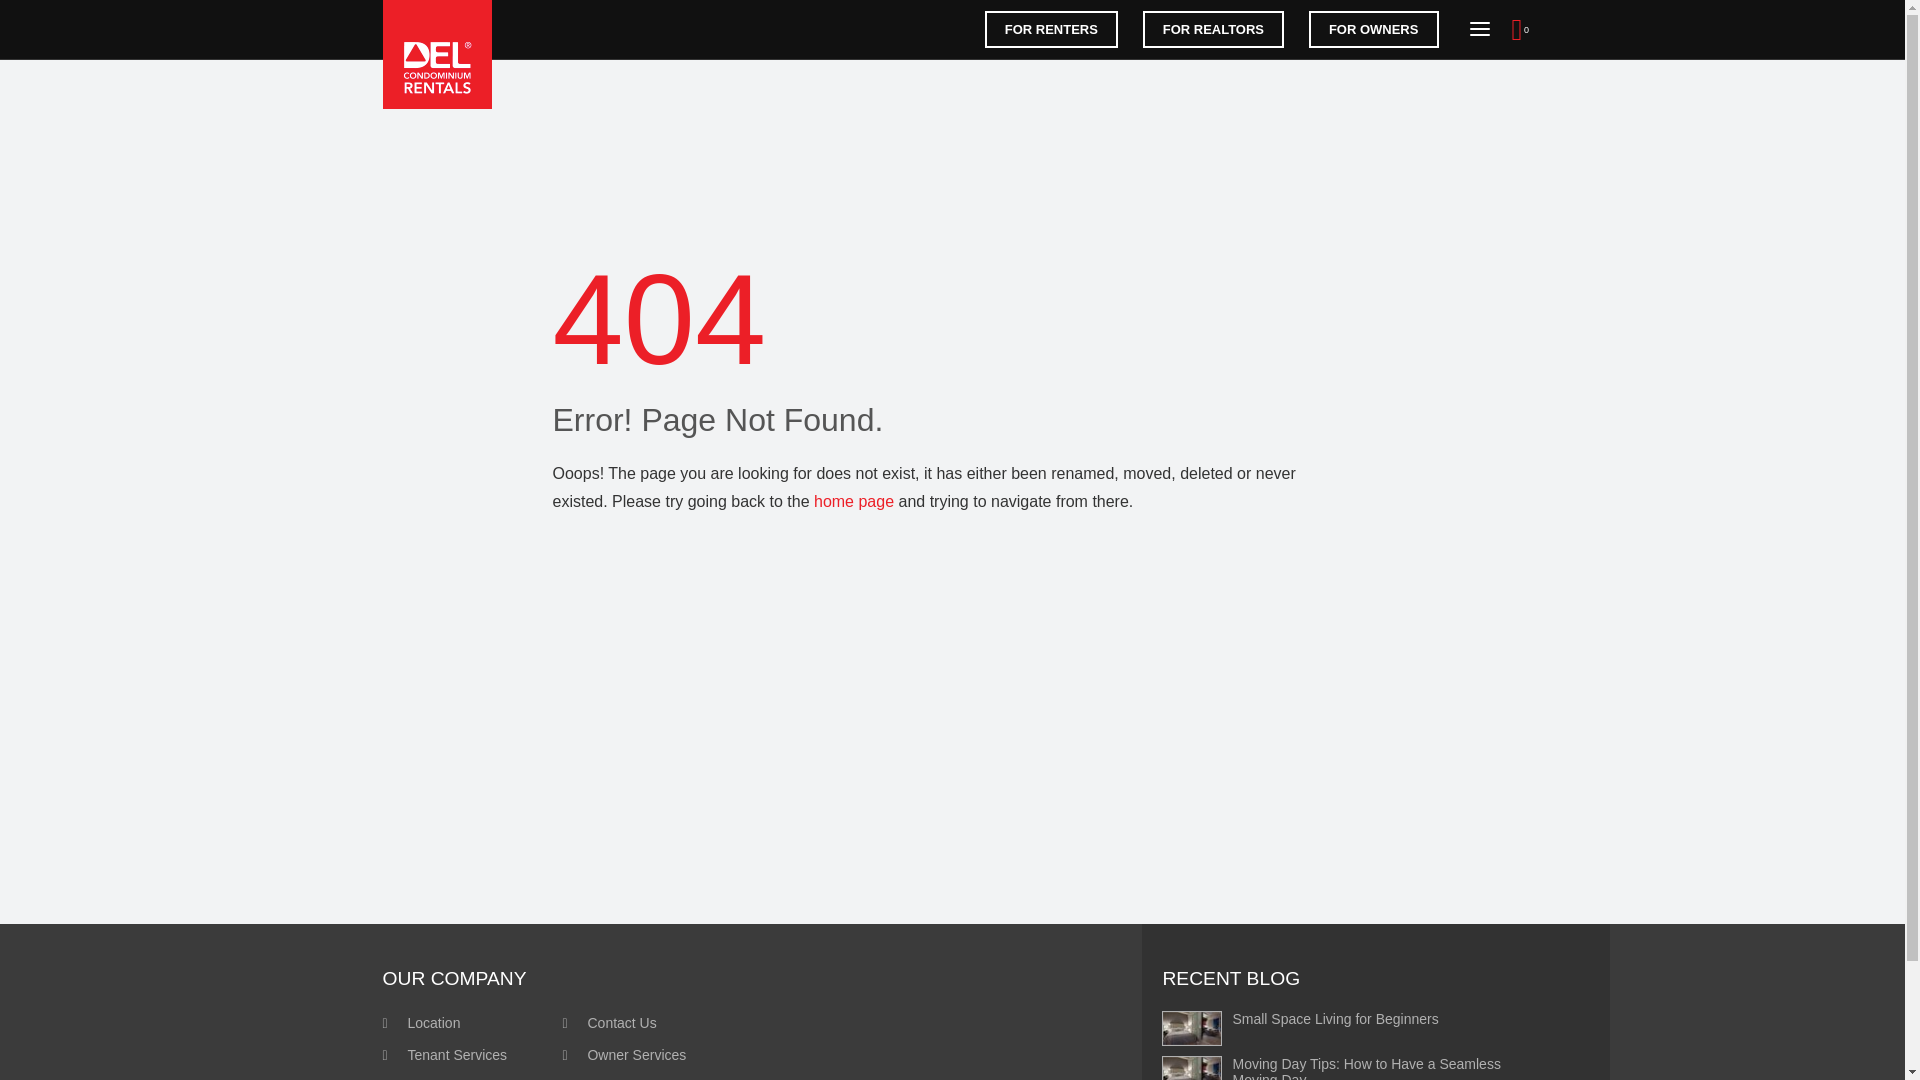 The height and width of the screenshot is (1080, 1920). What do you see at coordinates (1342, 1068) in the screenshot?
I see `Moving Day Tips: How to Have a Seamless Moving Day` at bounding box center [1342, 1068].